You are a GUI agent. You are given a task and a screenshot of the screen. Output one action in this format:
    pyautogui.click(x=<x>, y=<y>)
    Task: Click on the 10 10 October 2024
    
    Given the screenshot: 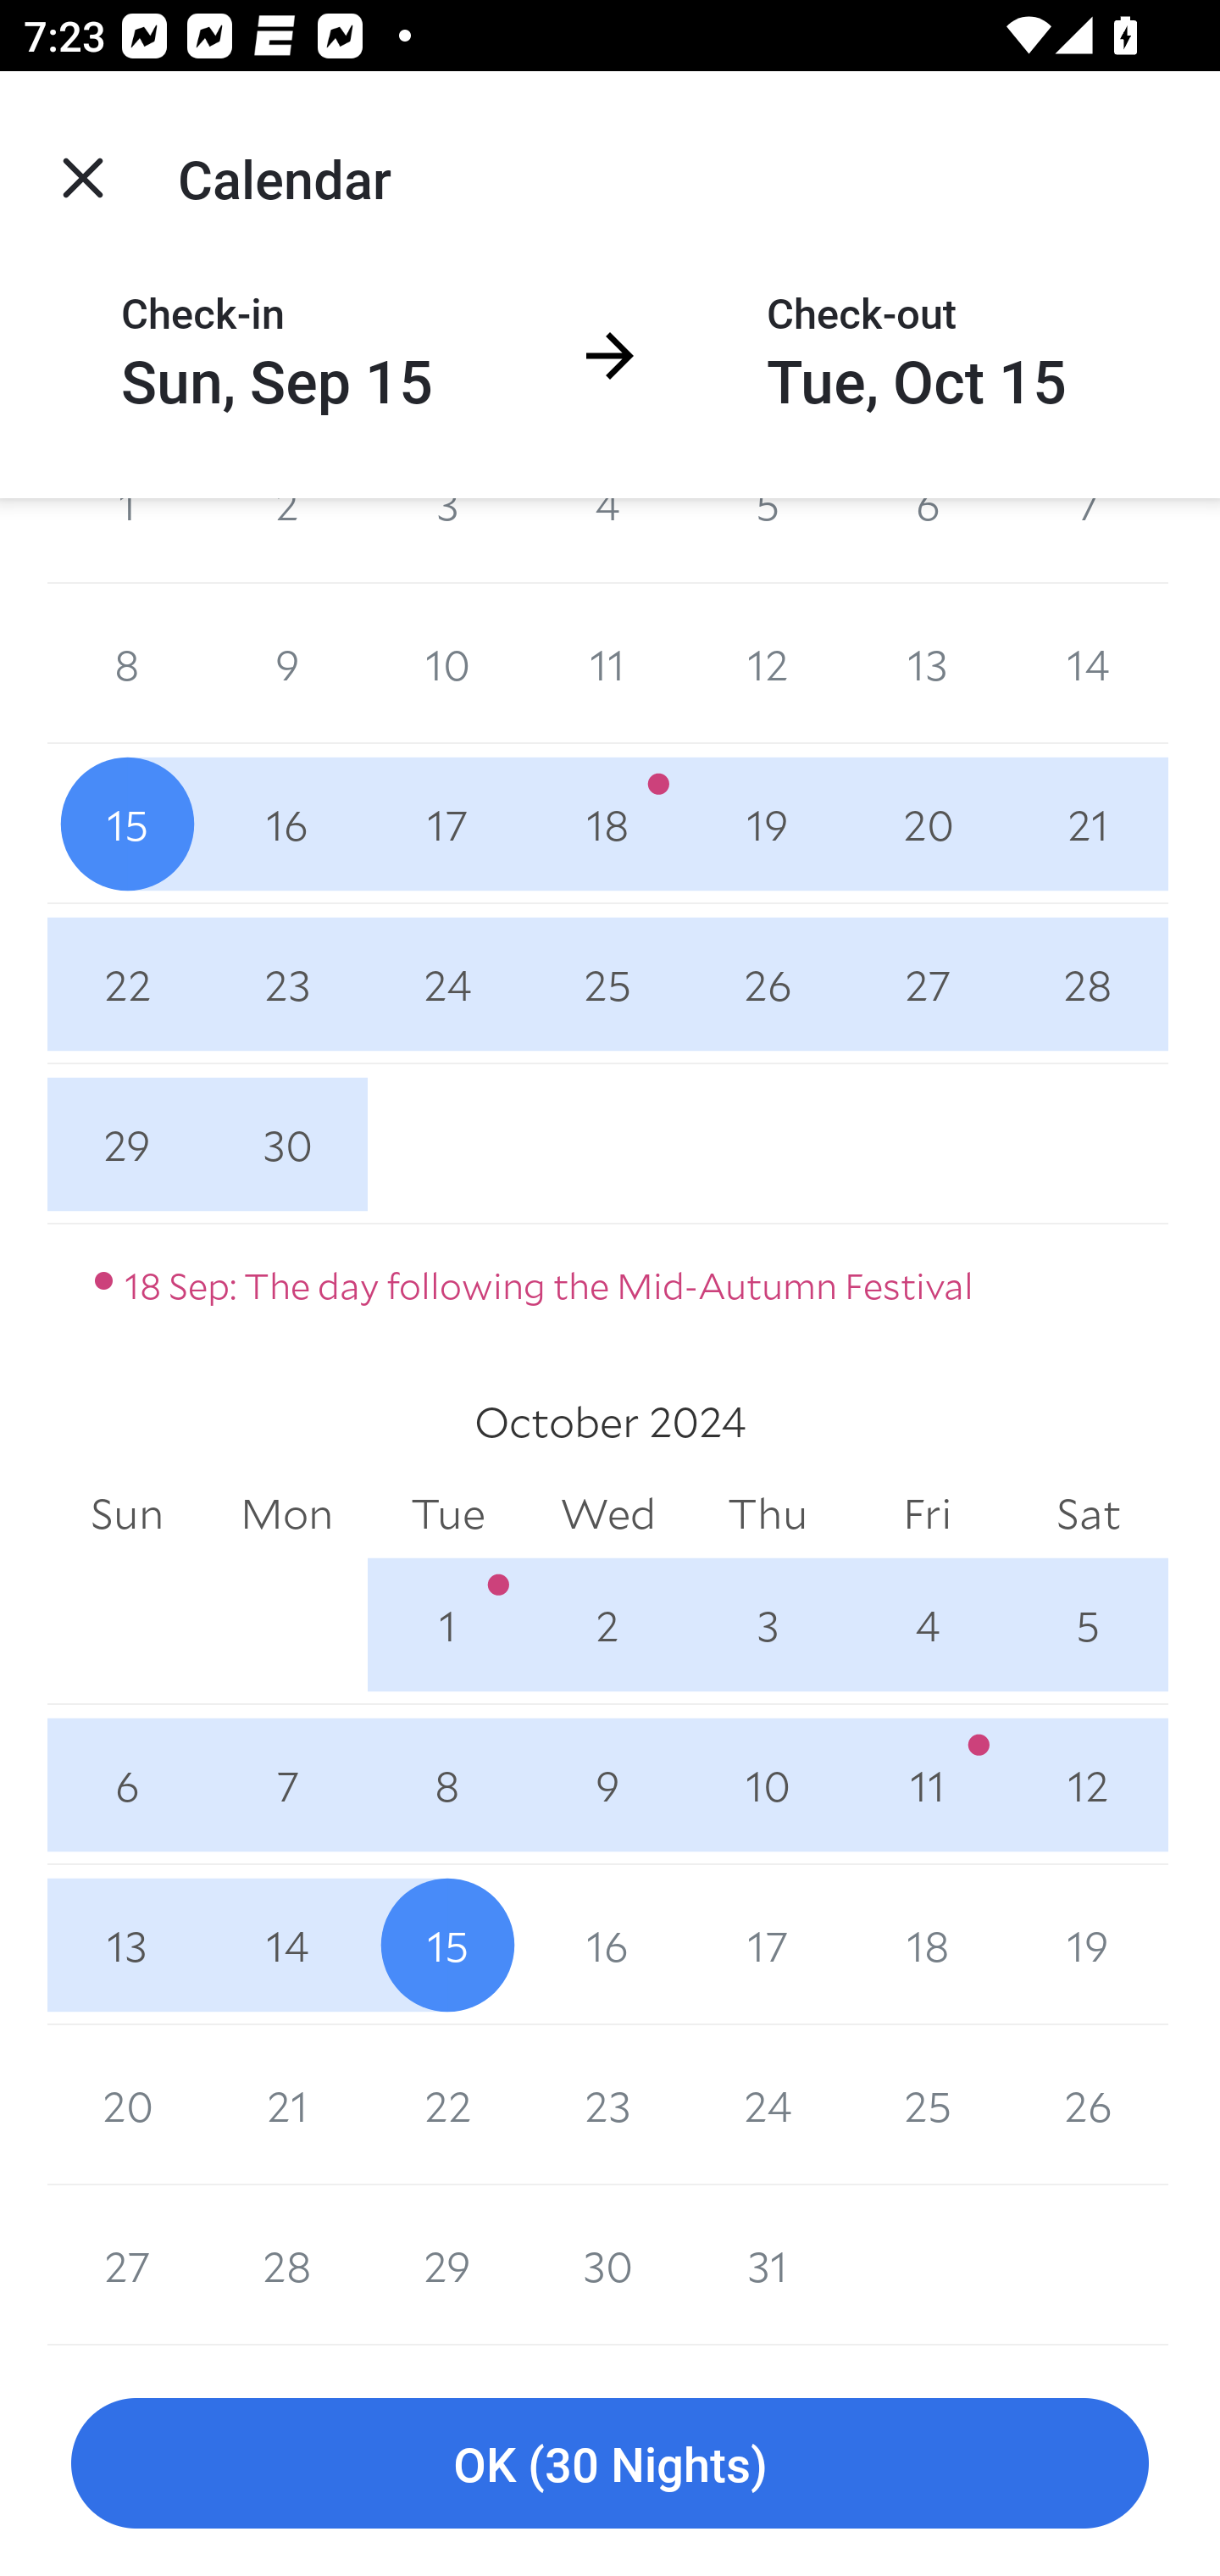 What is the action you would take?
    pyautogui.click(x=768, y=1785)
    